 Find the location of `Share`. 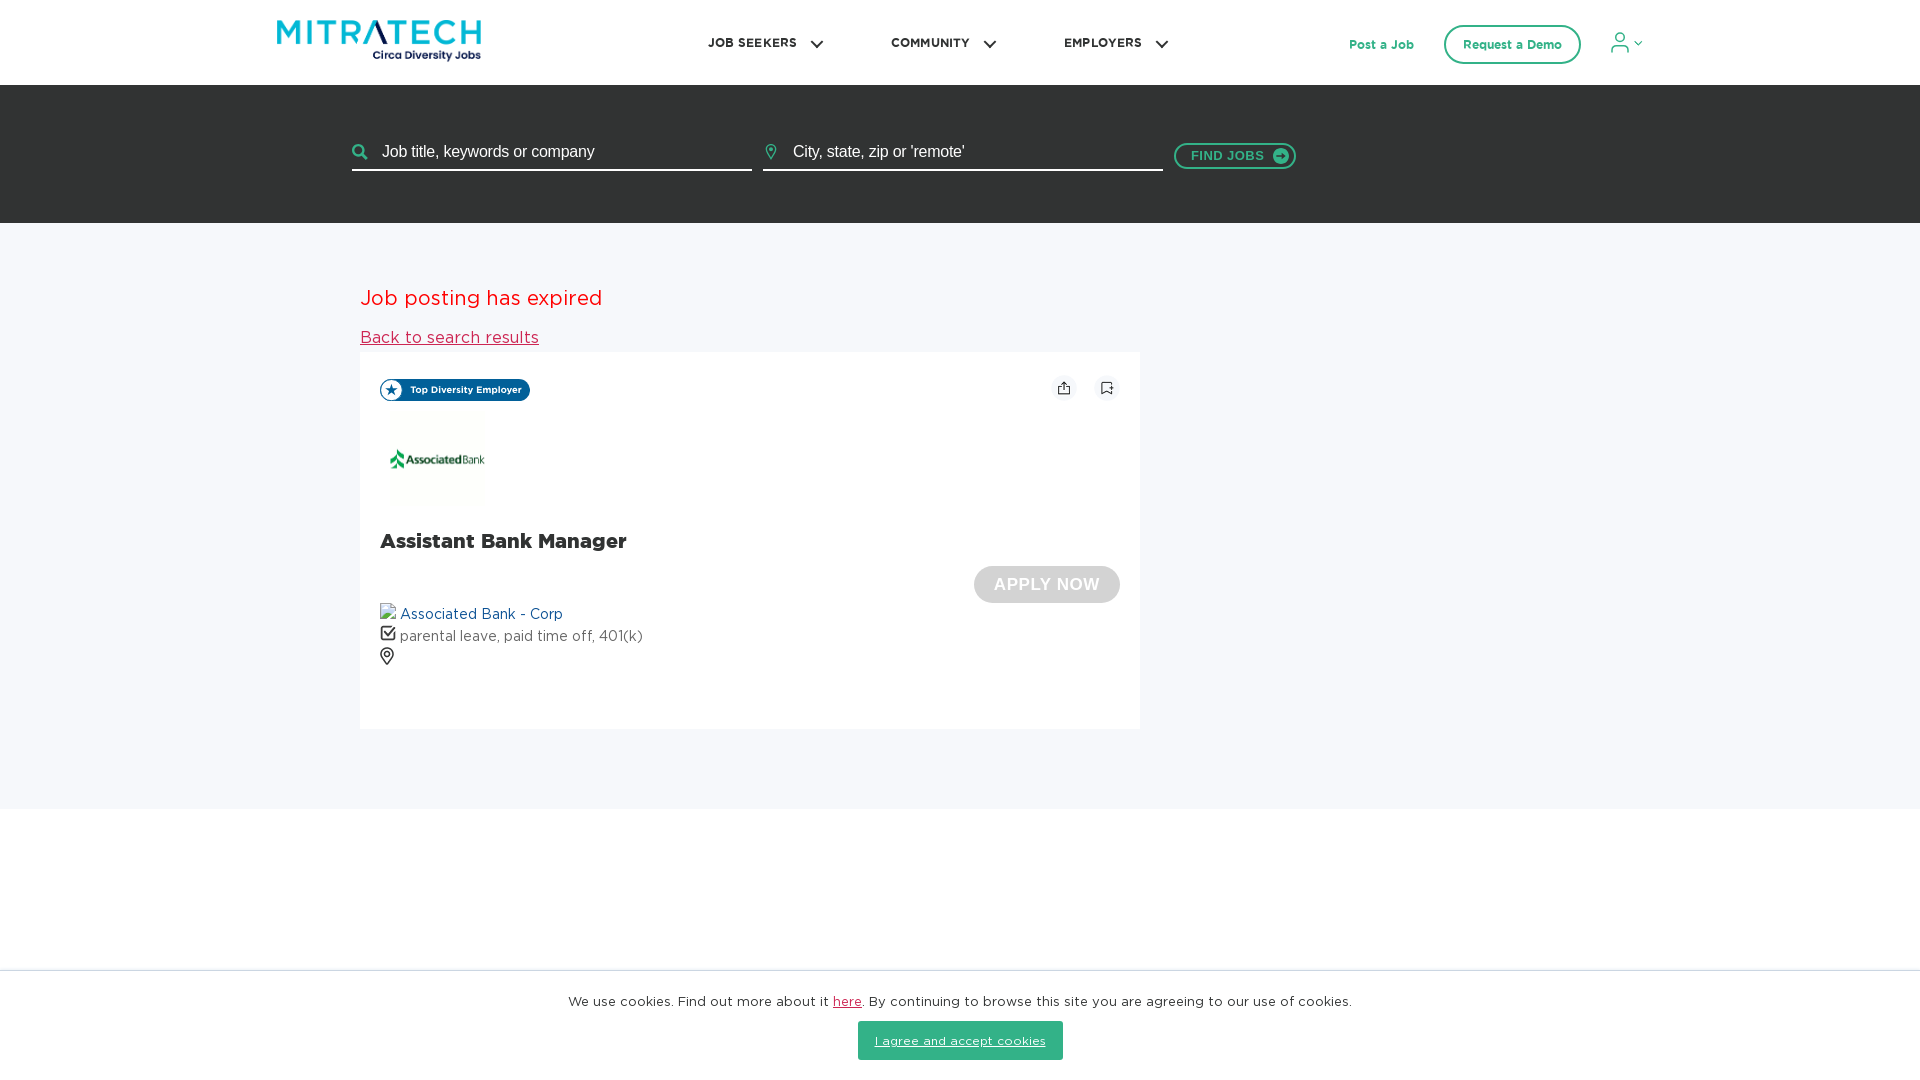

Share is located at coordinates (1064, 387).